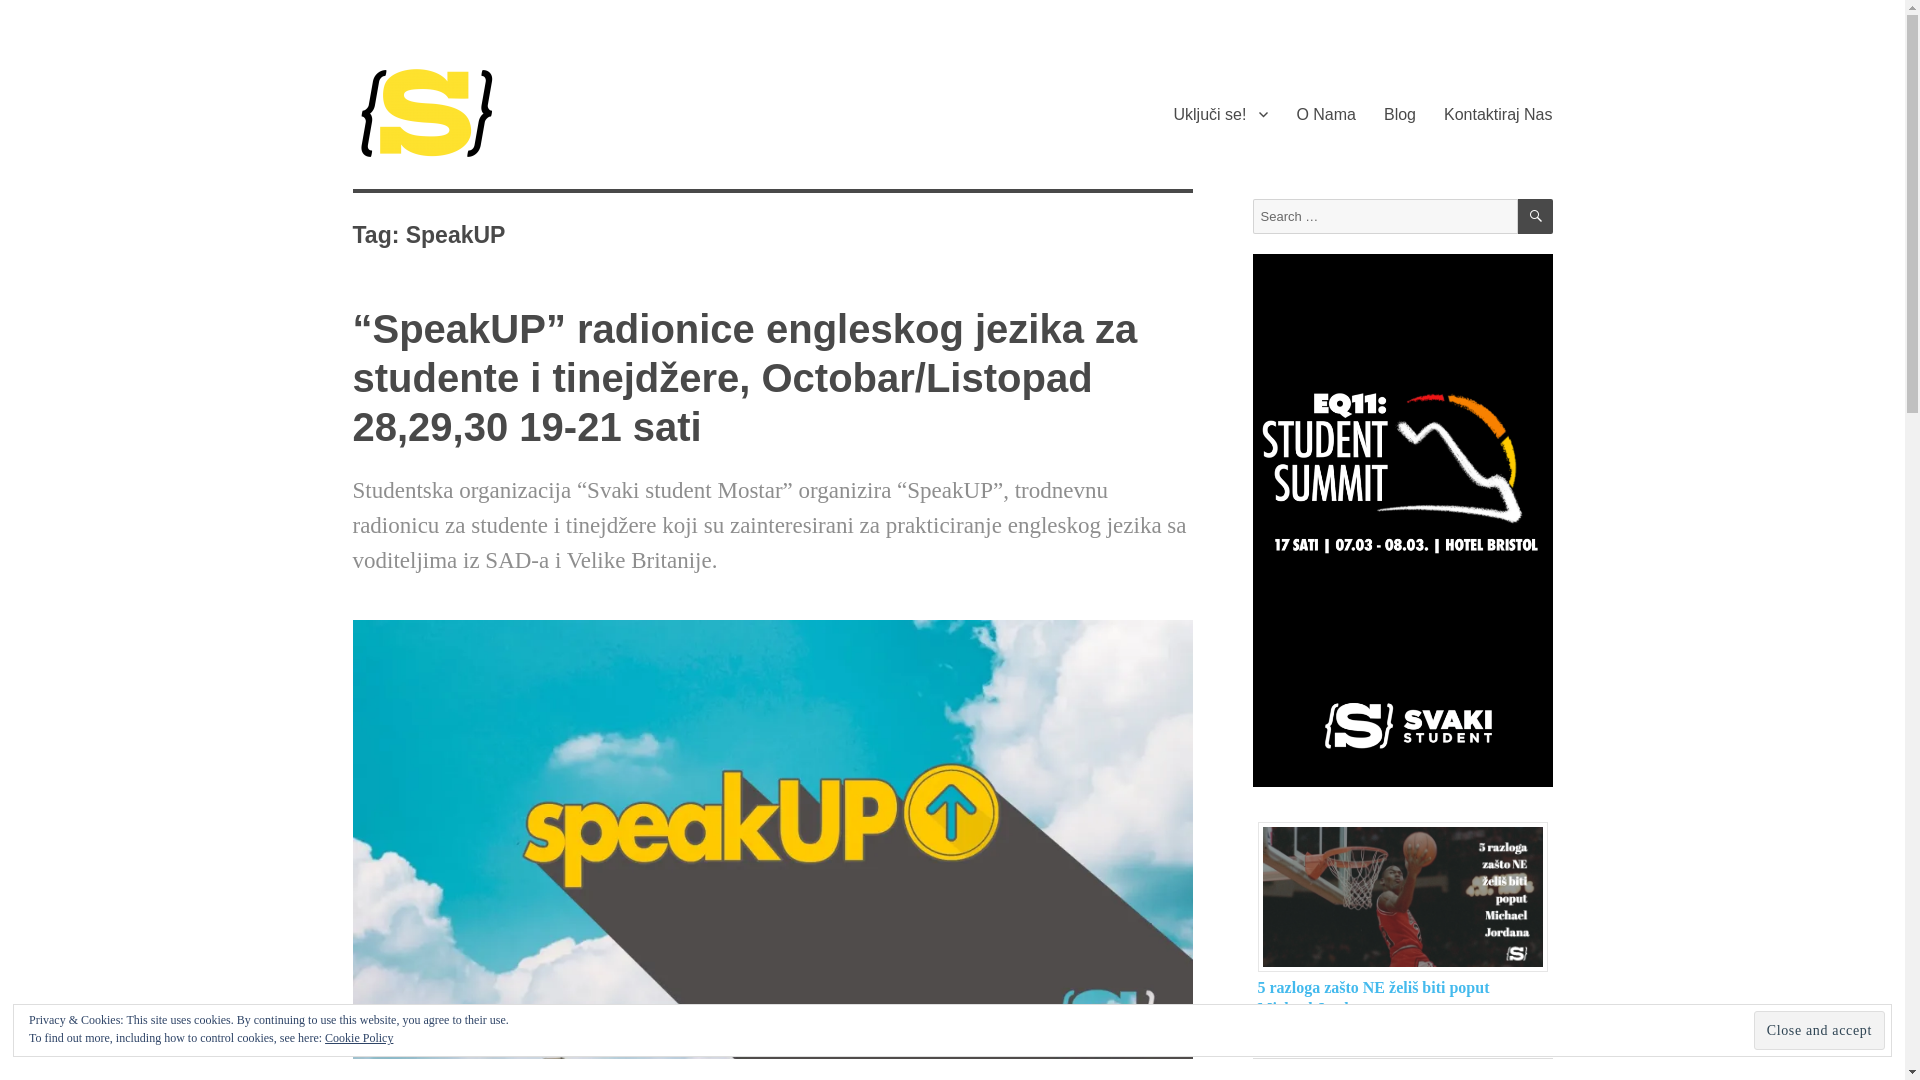  I want to click on Kontaktiraj Nas, so click(1498, 114).